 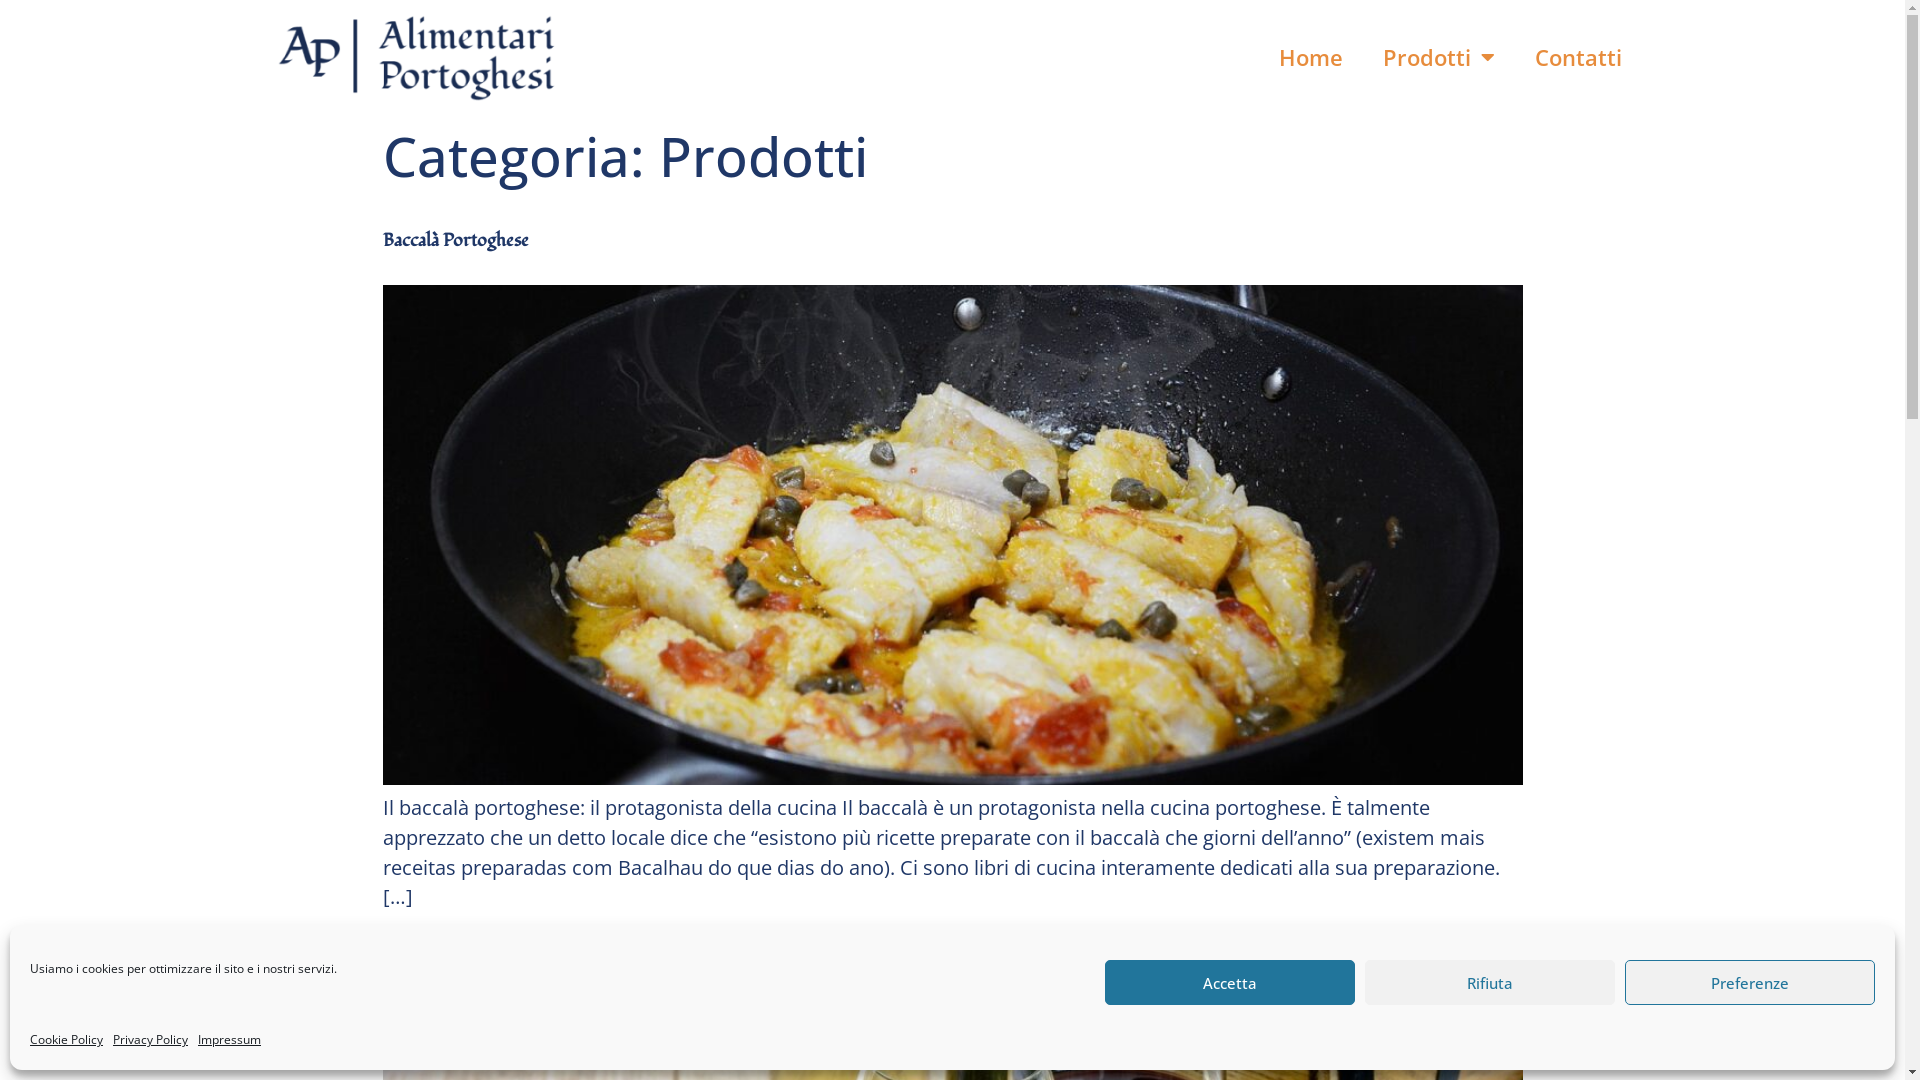 What do you see at coordinates (230, 1040) in the screenshot?
I see `Impressum` at bounding box center [230, 1040].